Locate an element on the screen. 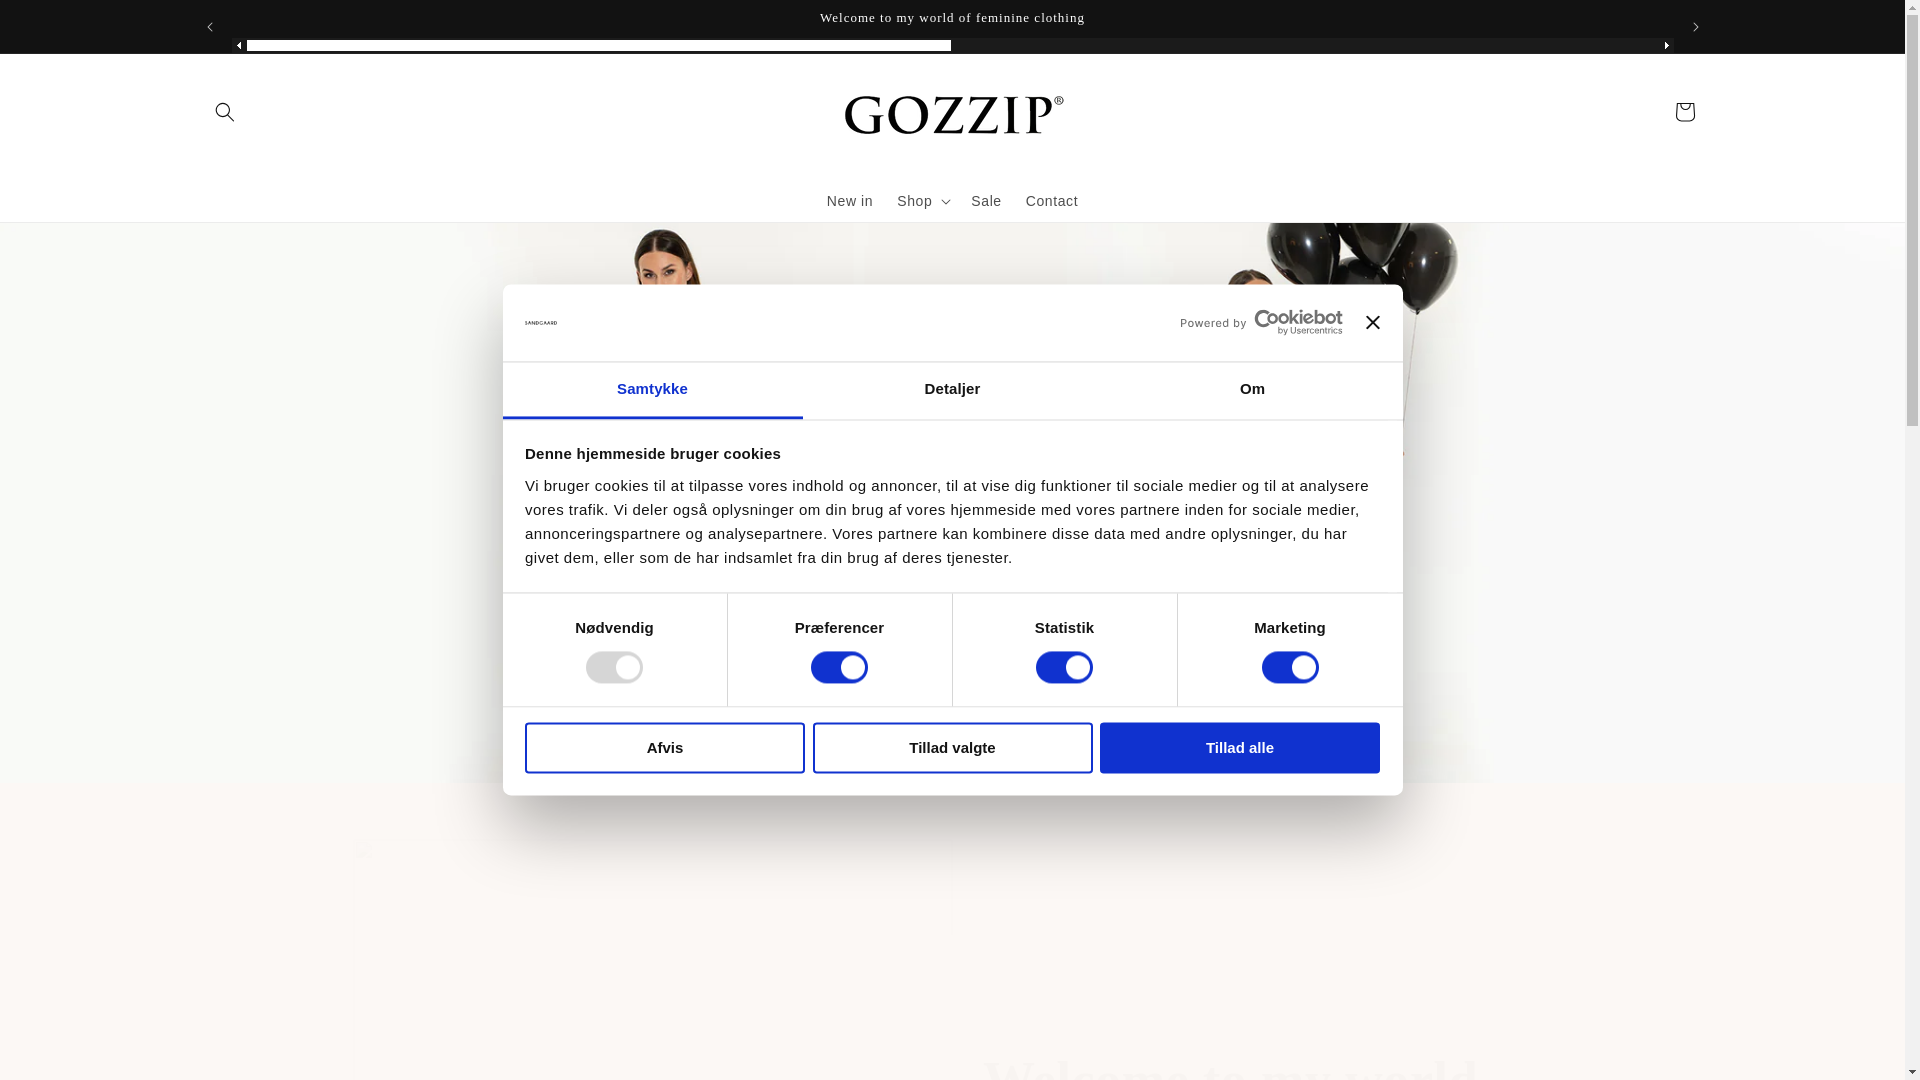 The width and height of the screenshot is (1920, 1080). Tillad alle is located at coordinates (1240, 748).